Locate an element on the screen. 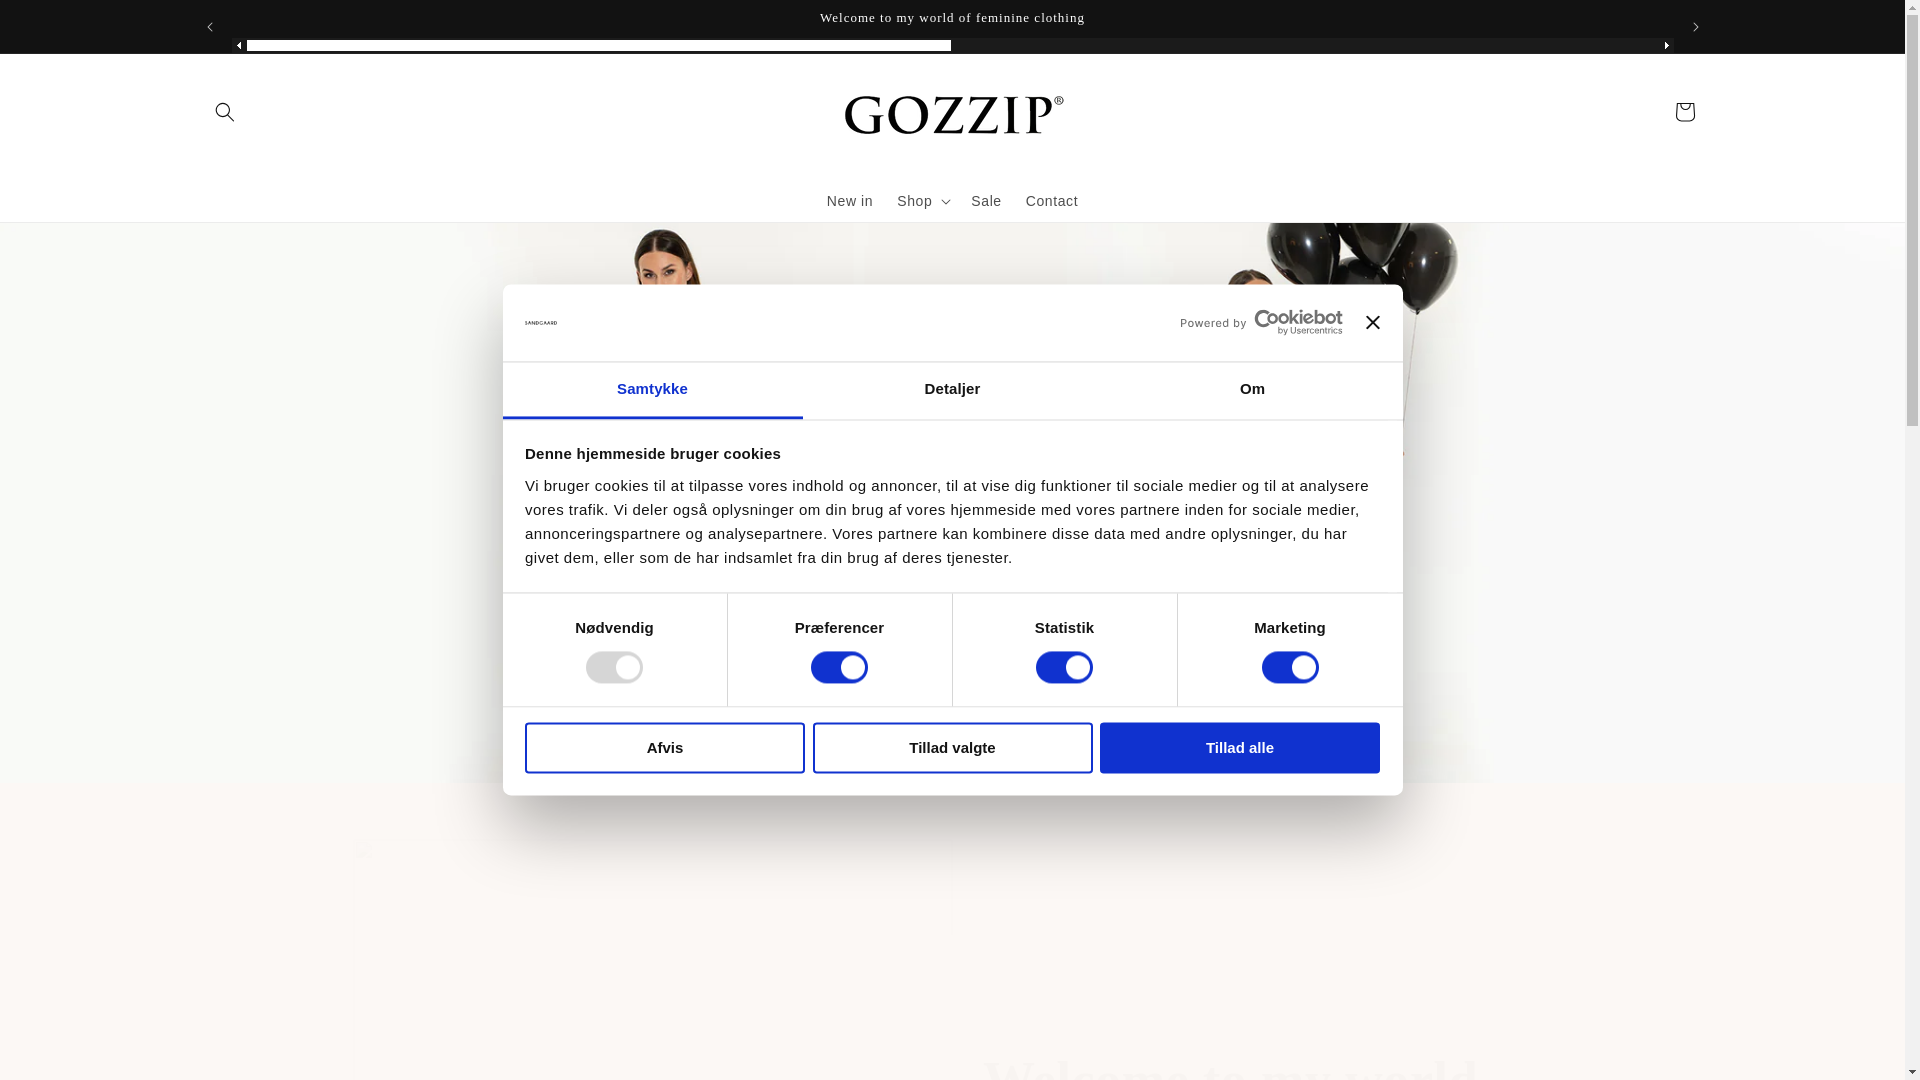 The width and height of the screenshot is (1920, 1080). Tillad alle is located at coordinates (1240, 748).